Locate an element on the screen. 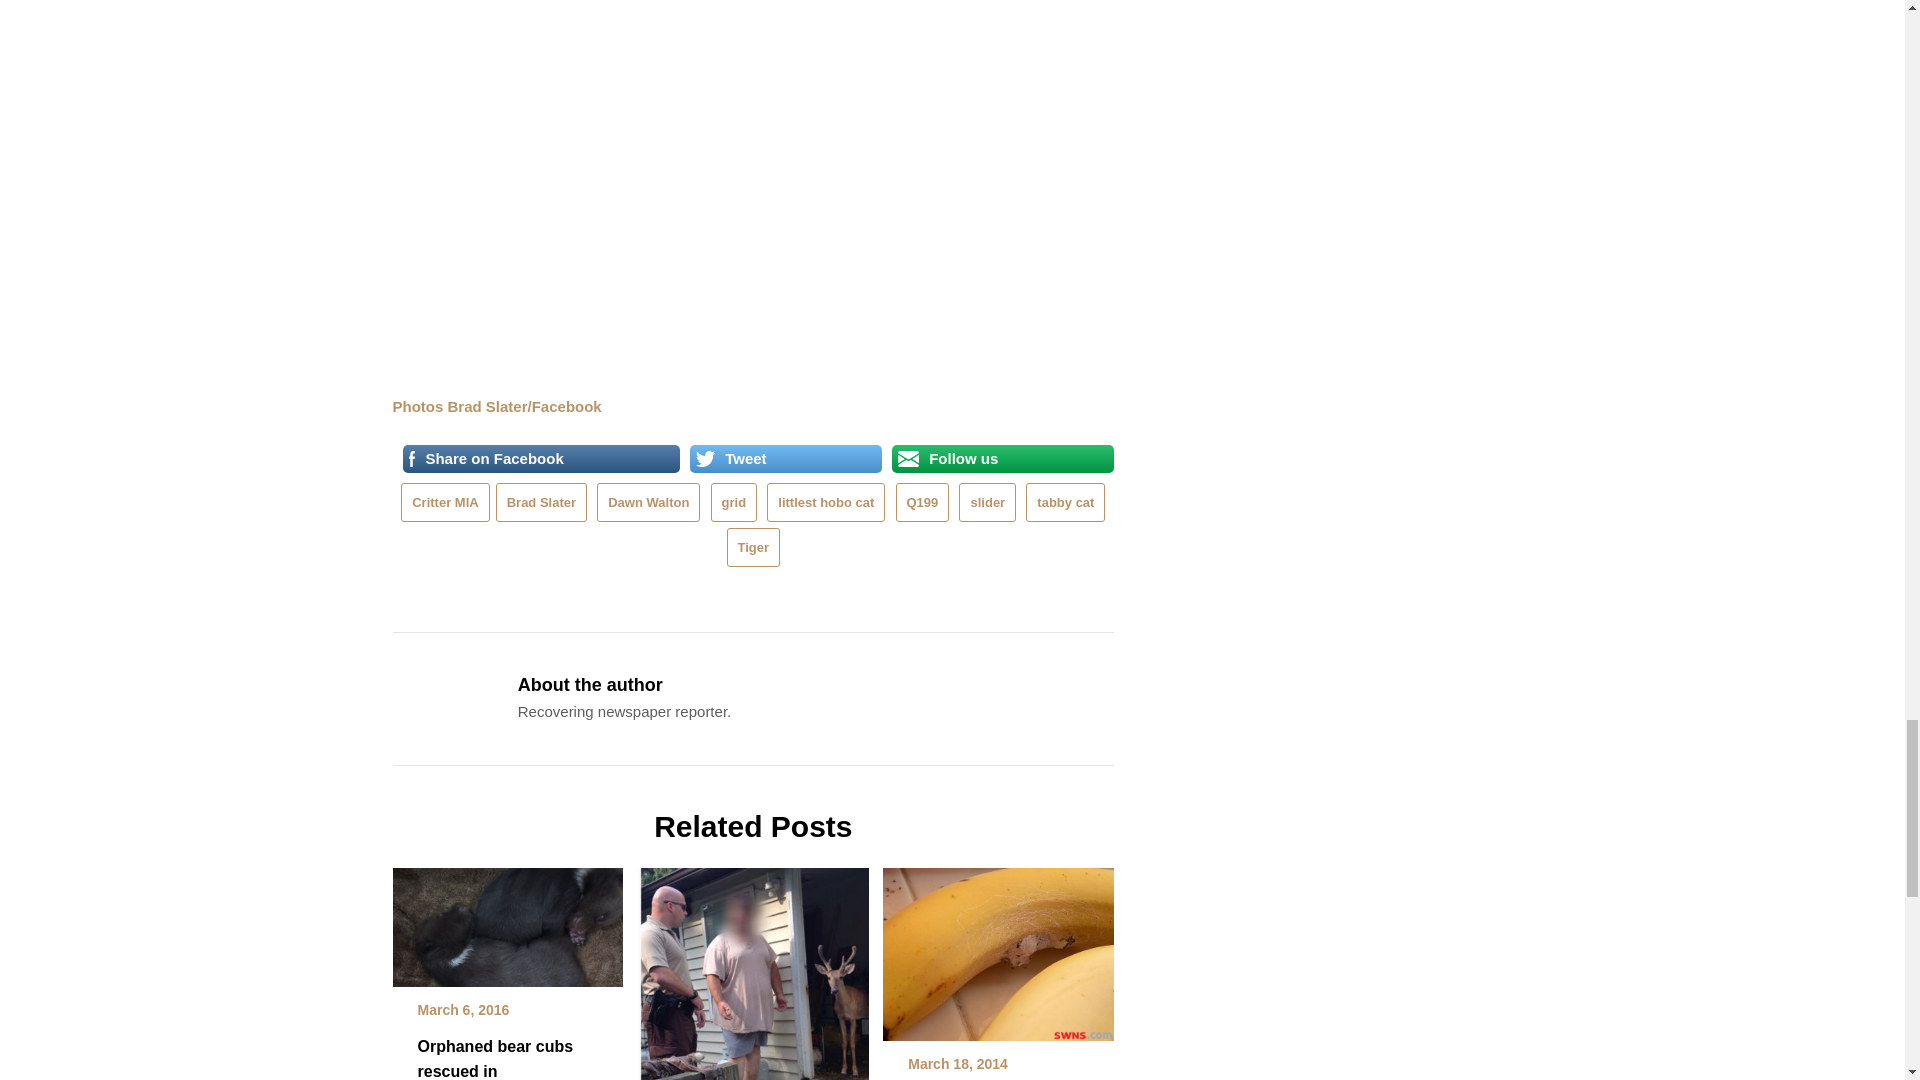 This screenshot has width=1920, height=1080. grid is located at coordinates (734, 502).